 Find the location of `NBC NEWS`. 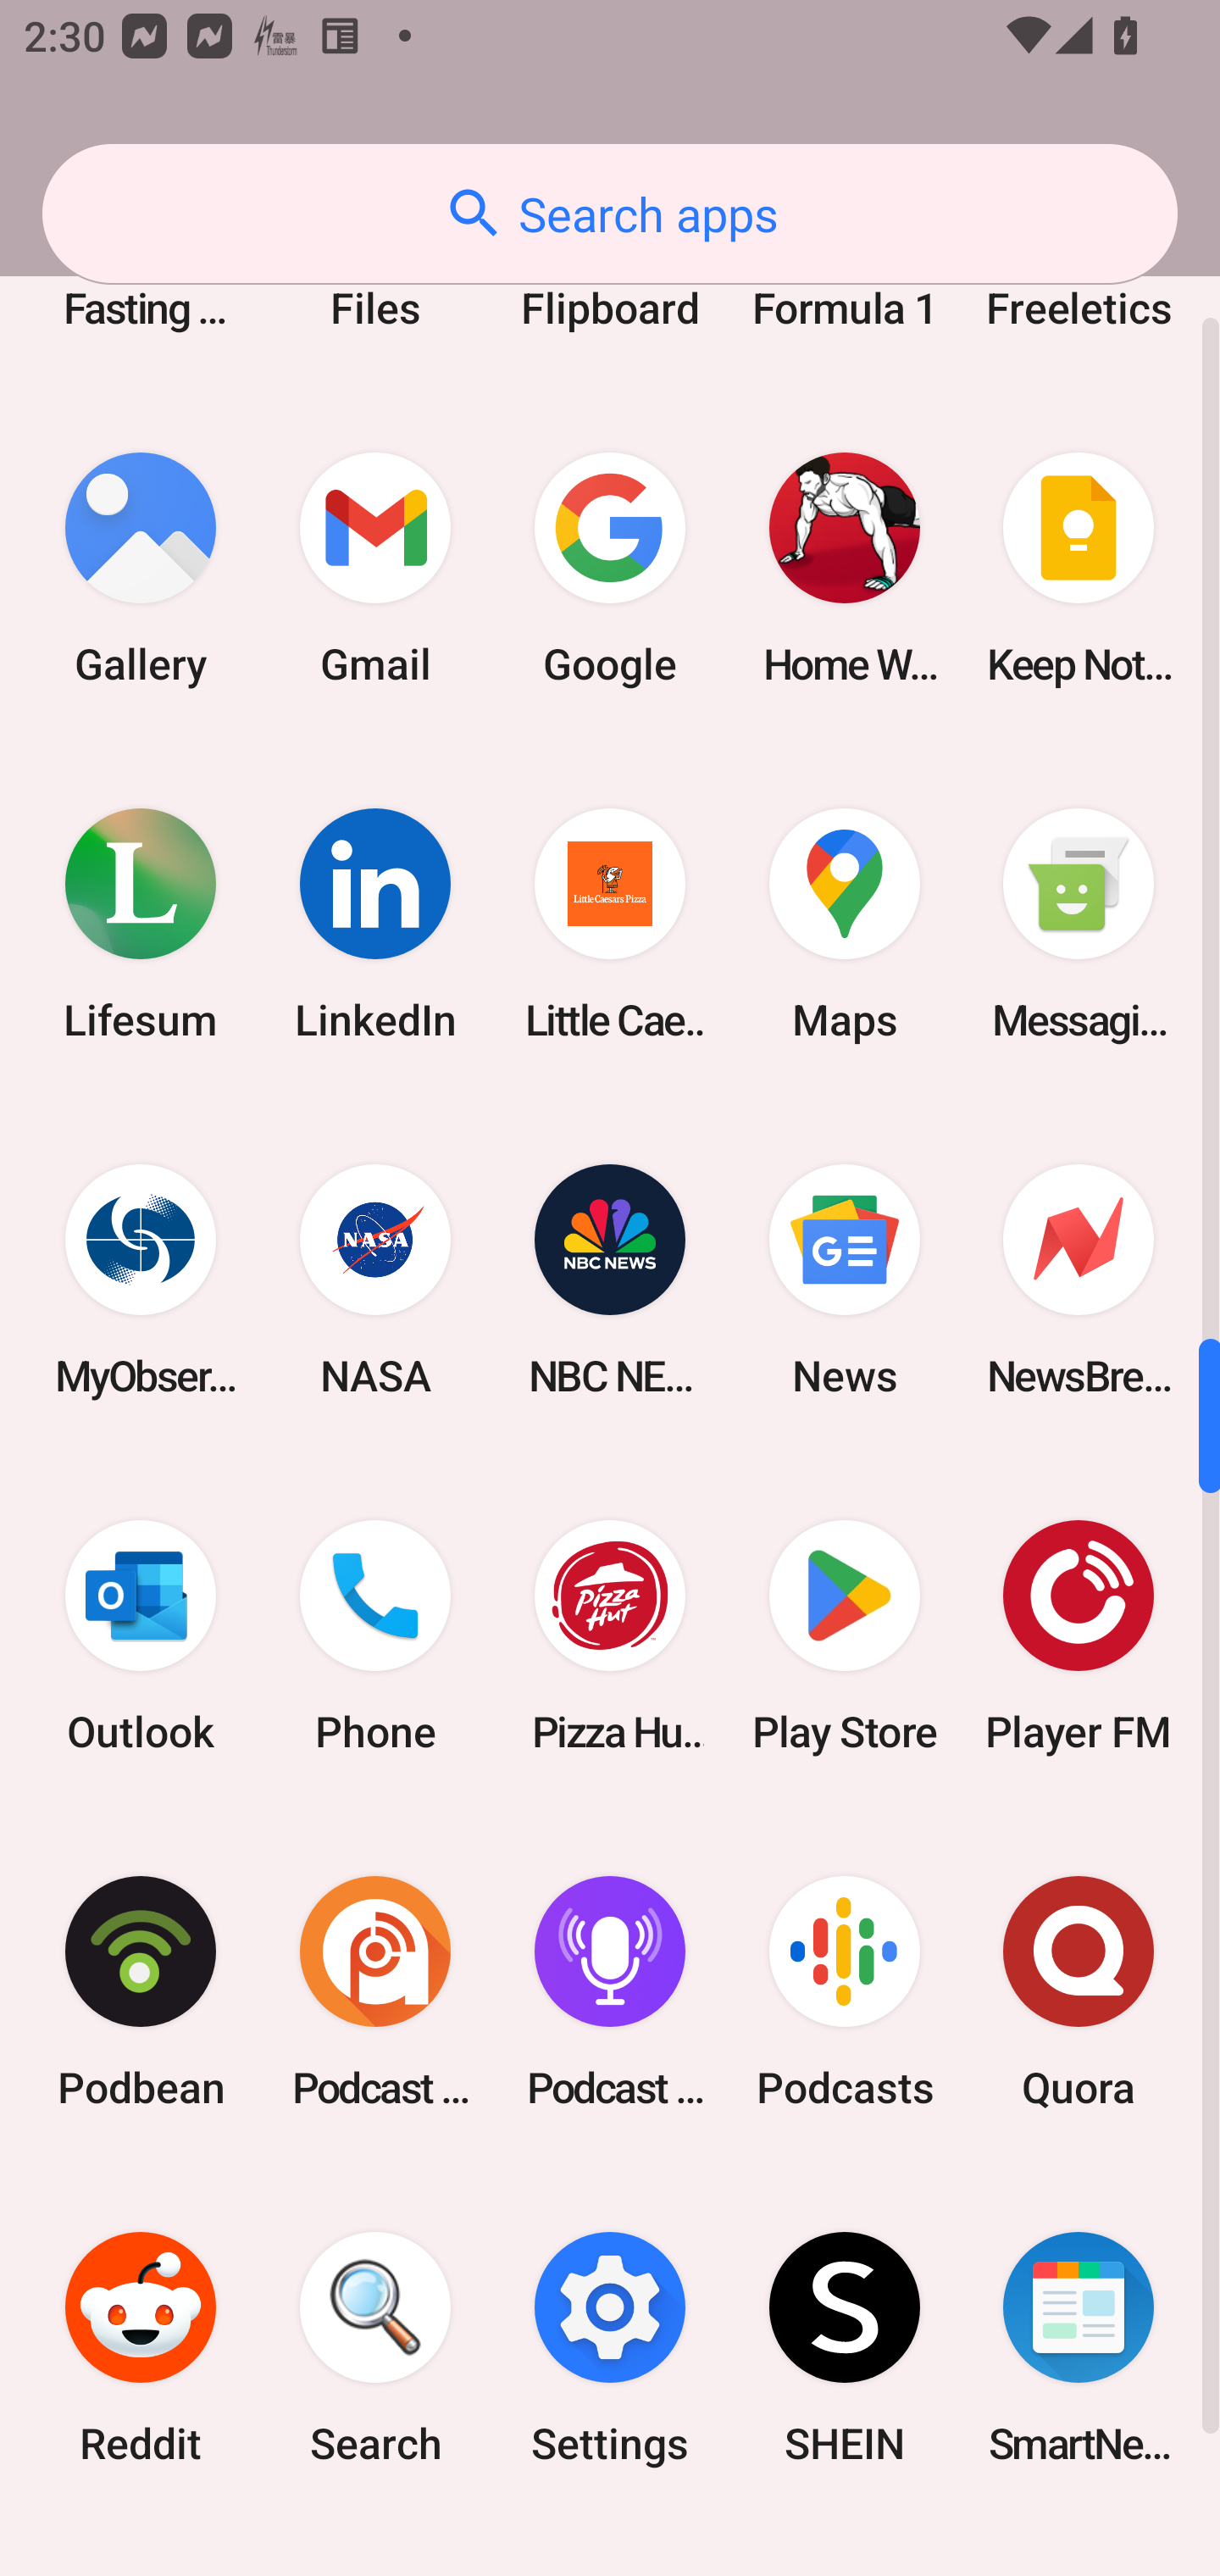

NBC NEWS is located at coordinates (610, 1280).